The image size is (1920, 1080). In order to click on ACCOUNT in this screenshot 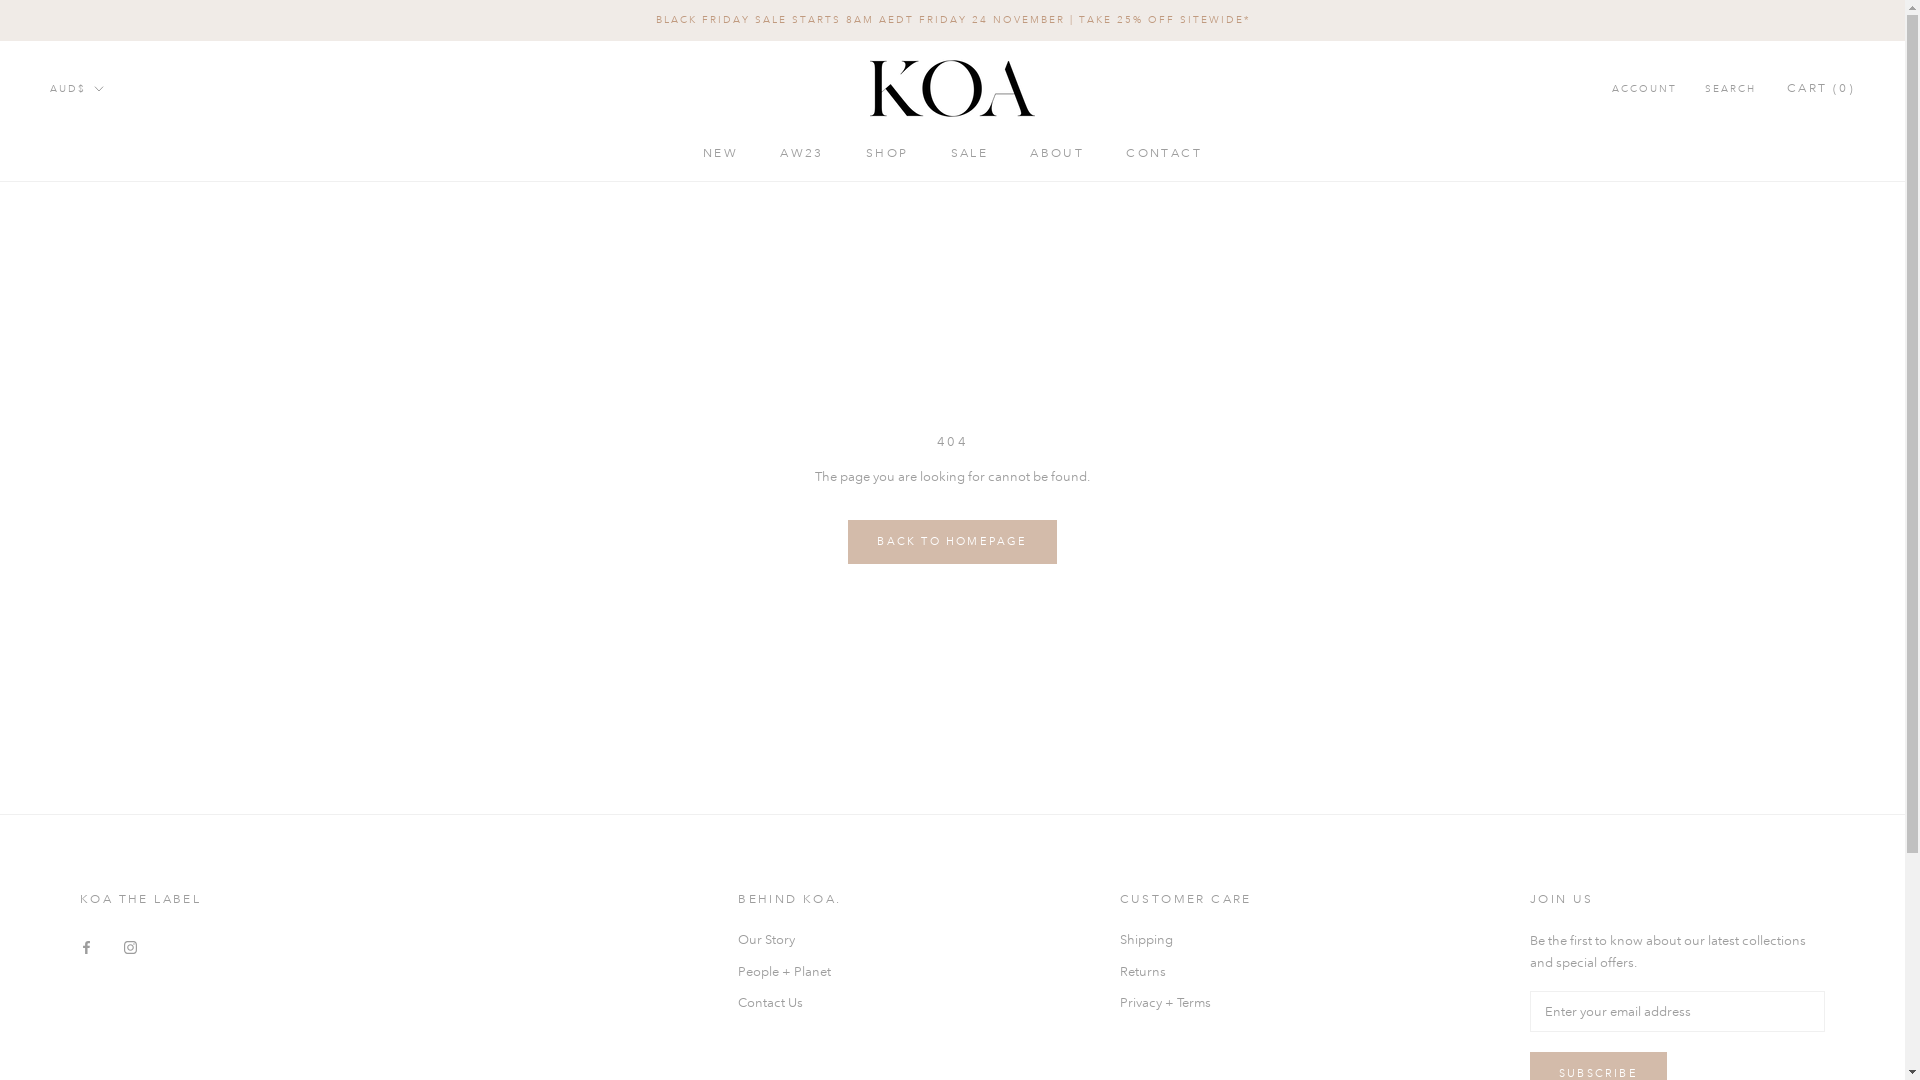, I will do `click(1644, 90)`.